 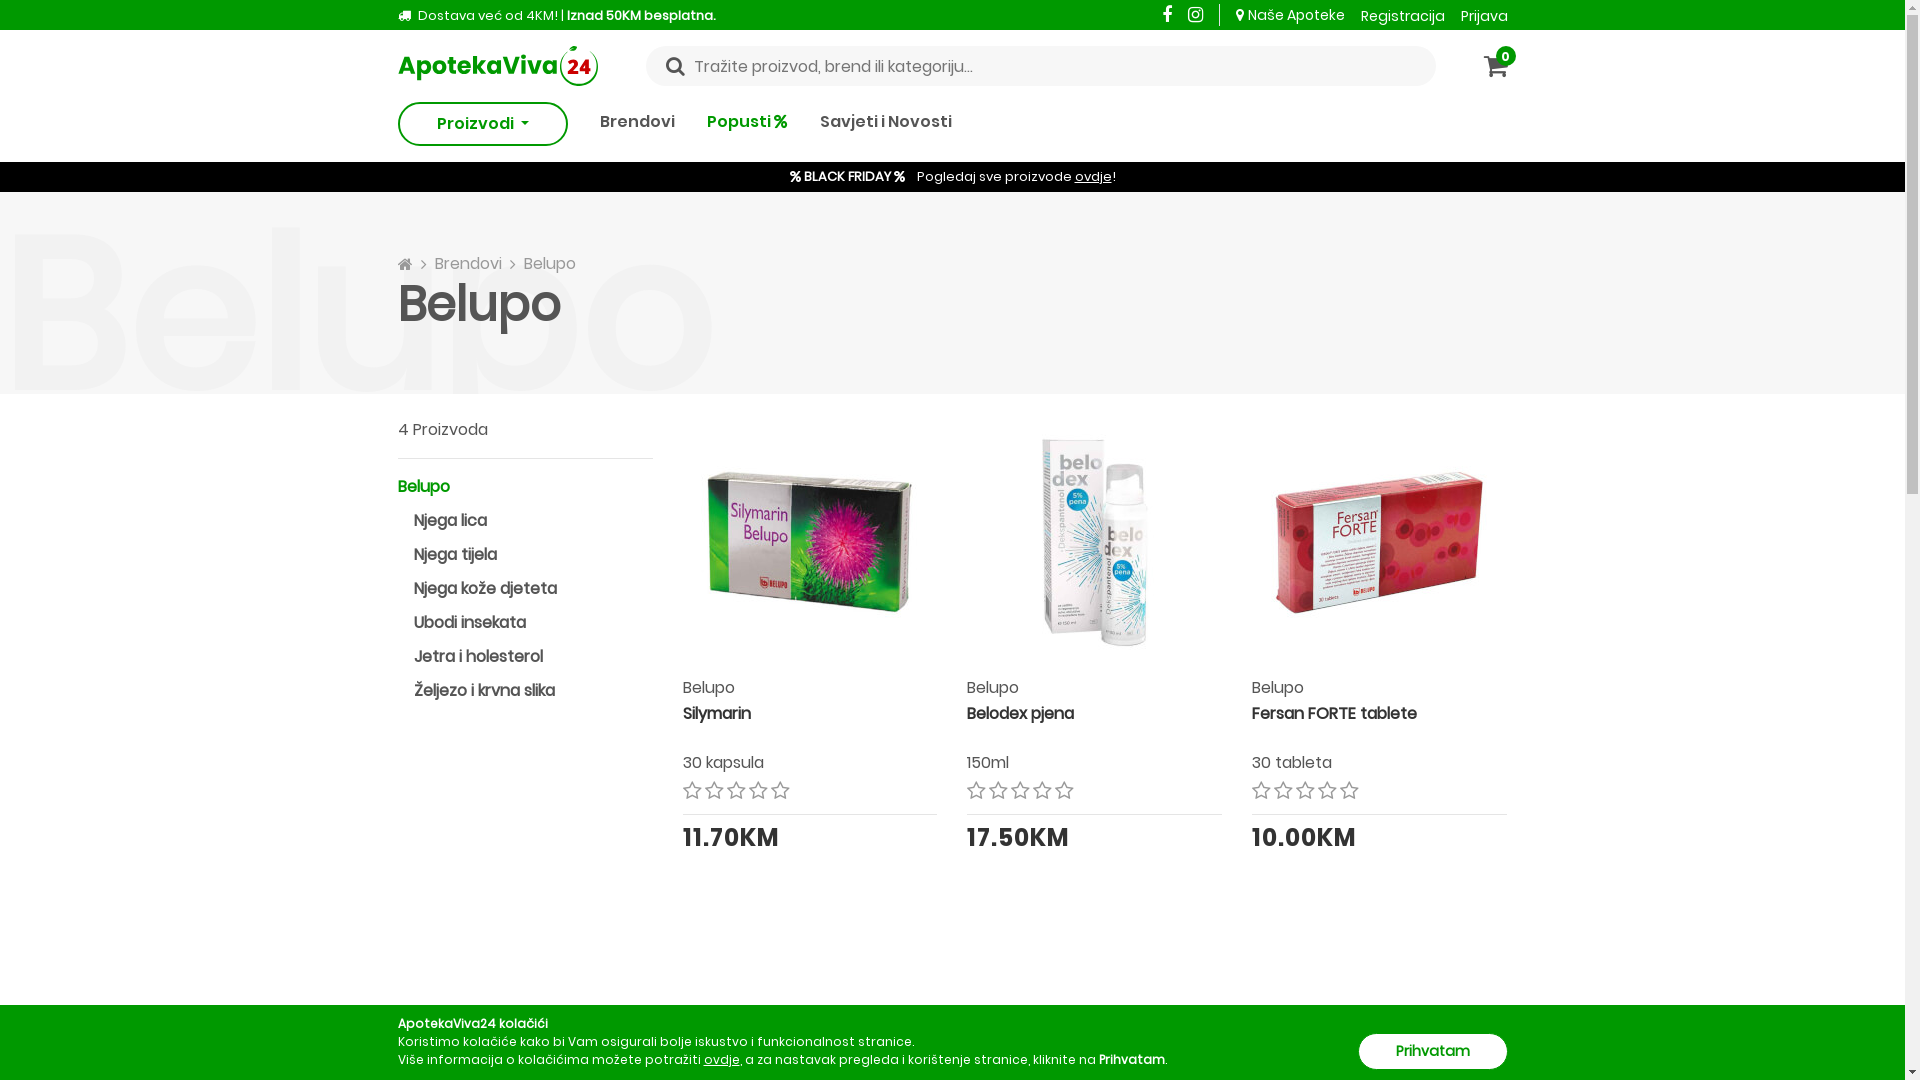 I want to click on Brendovi, so click(x=638, y=124).